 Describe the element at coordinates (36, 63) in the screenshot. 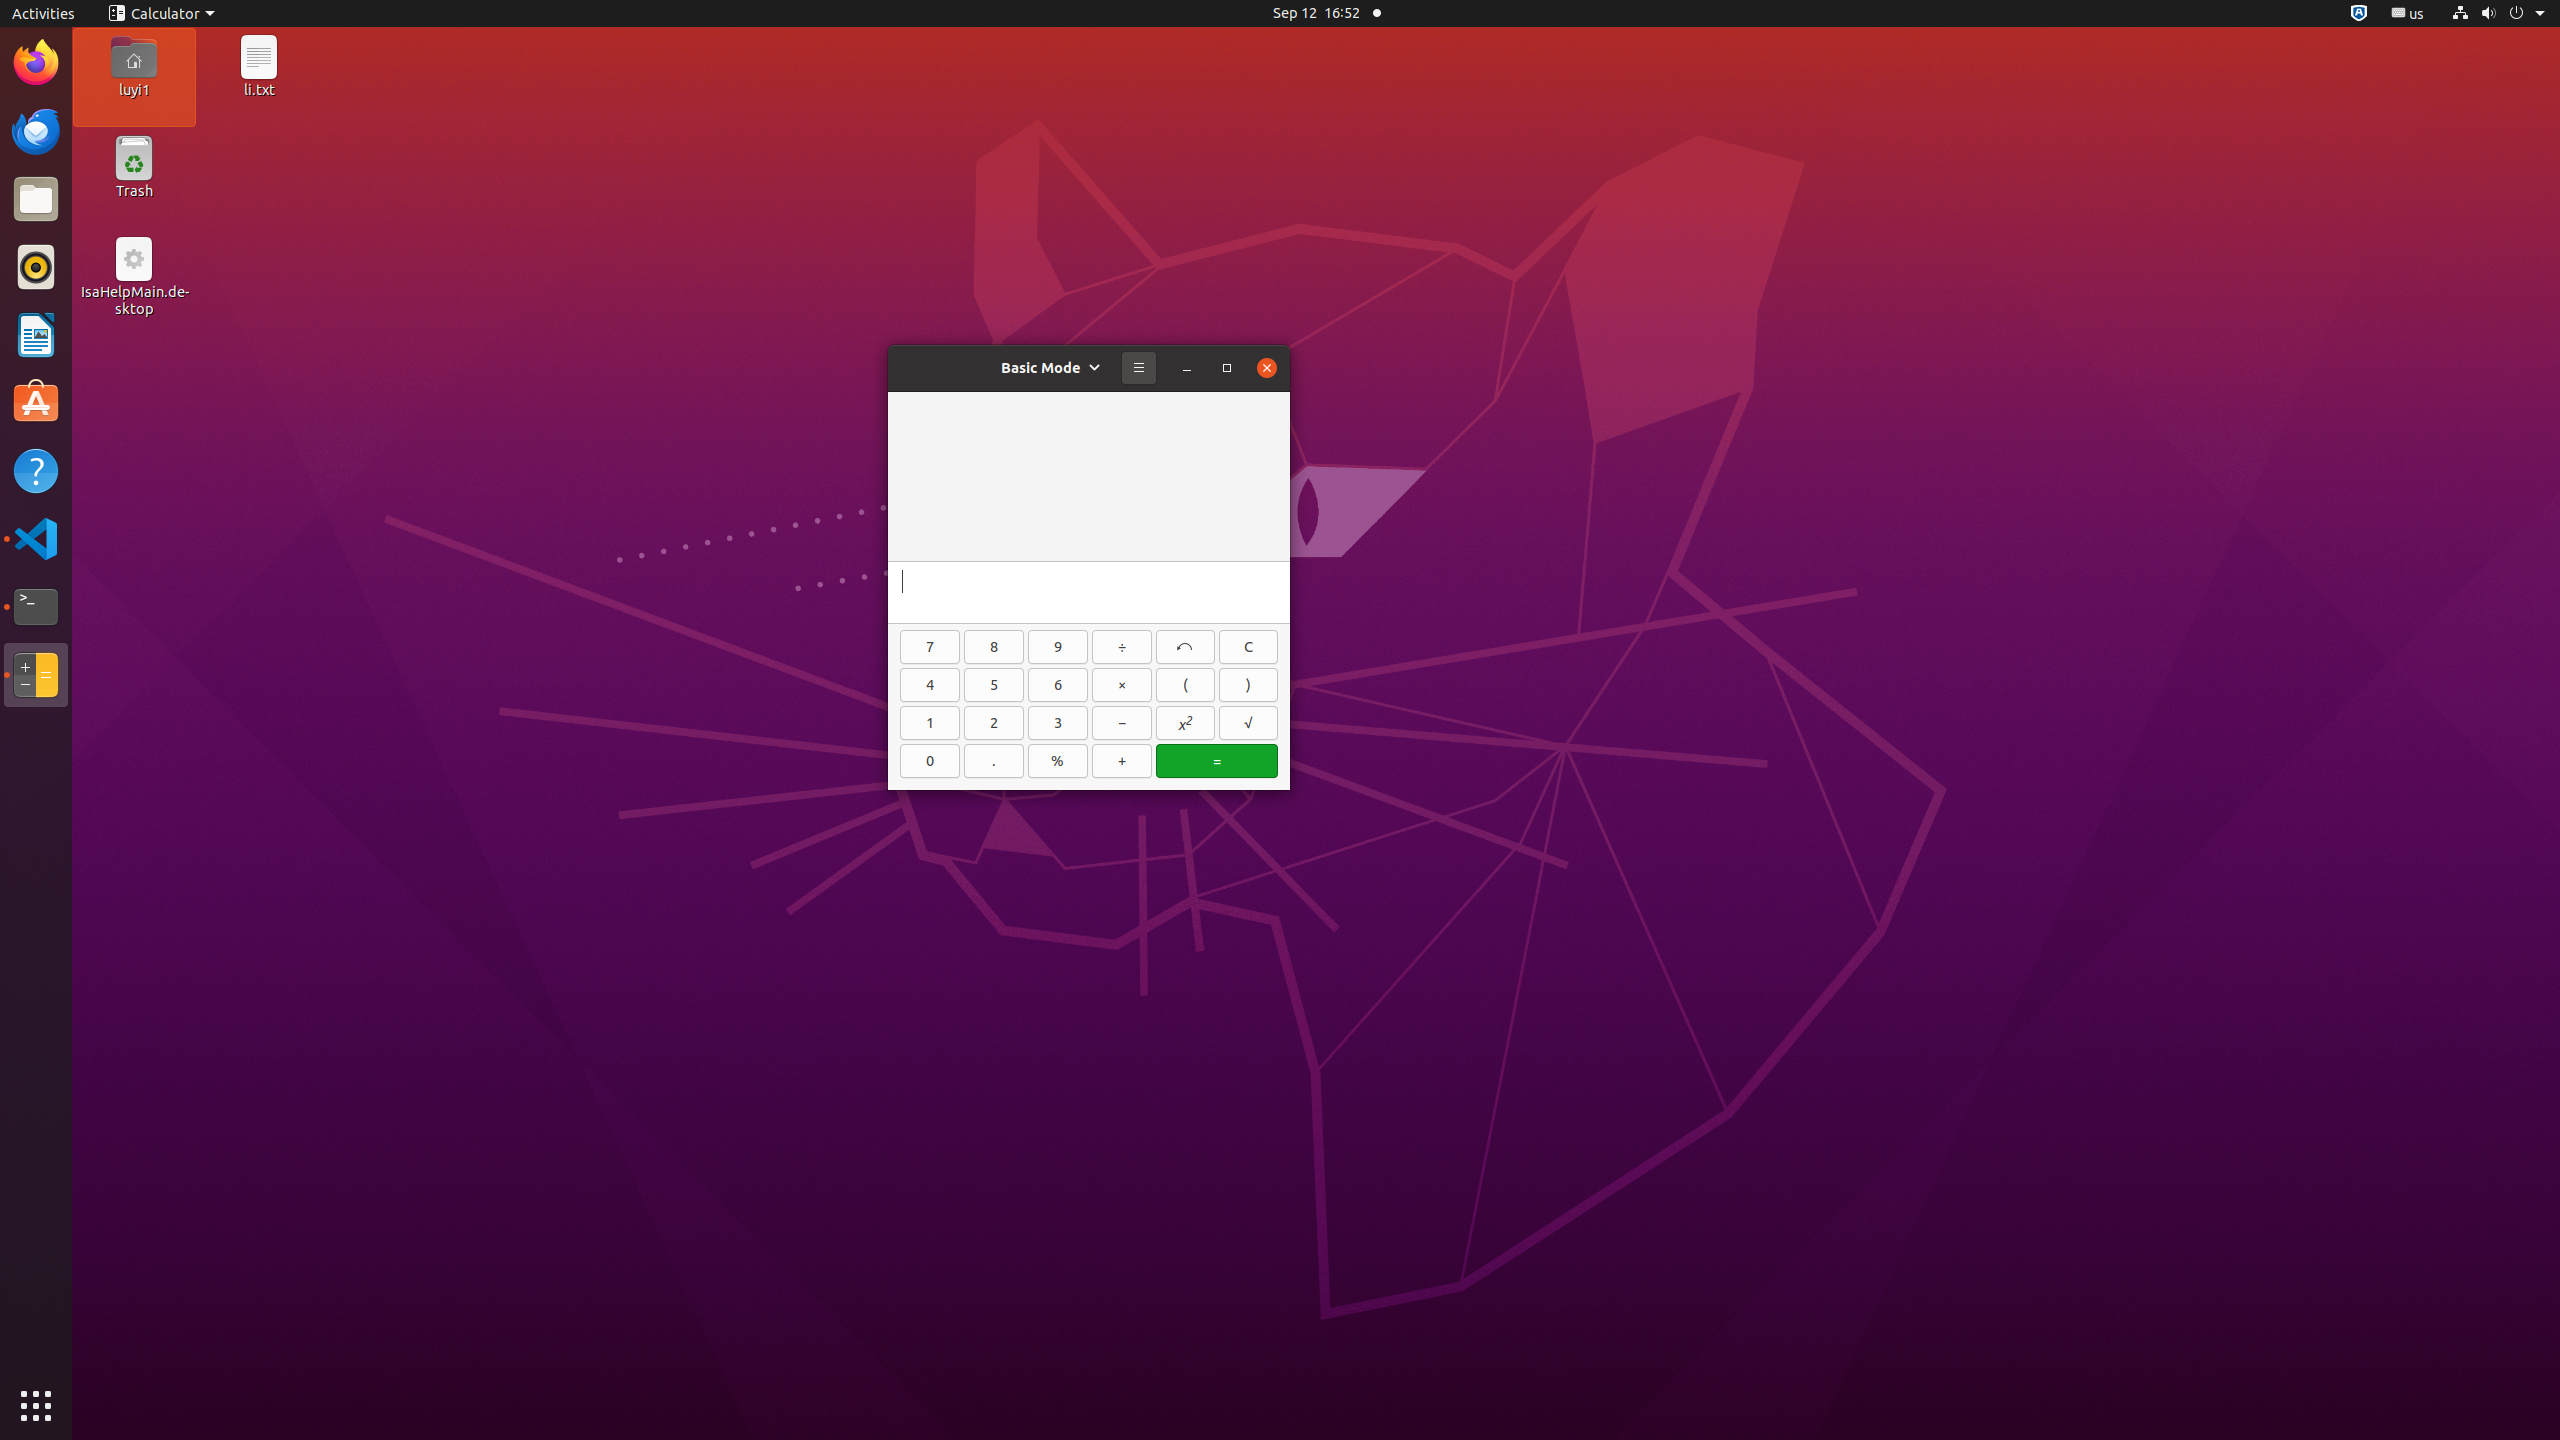

I see `Firefox Web Browser` at that location.